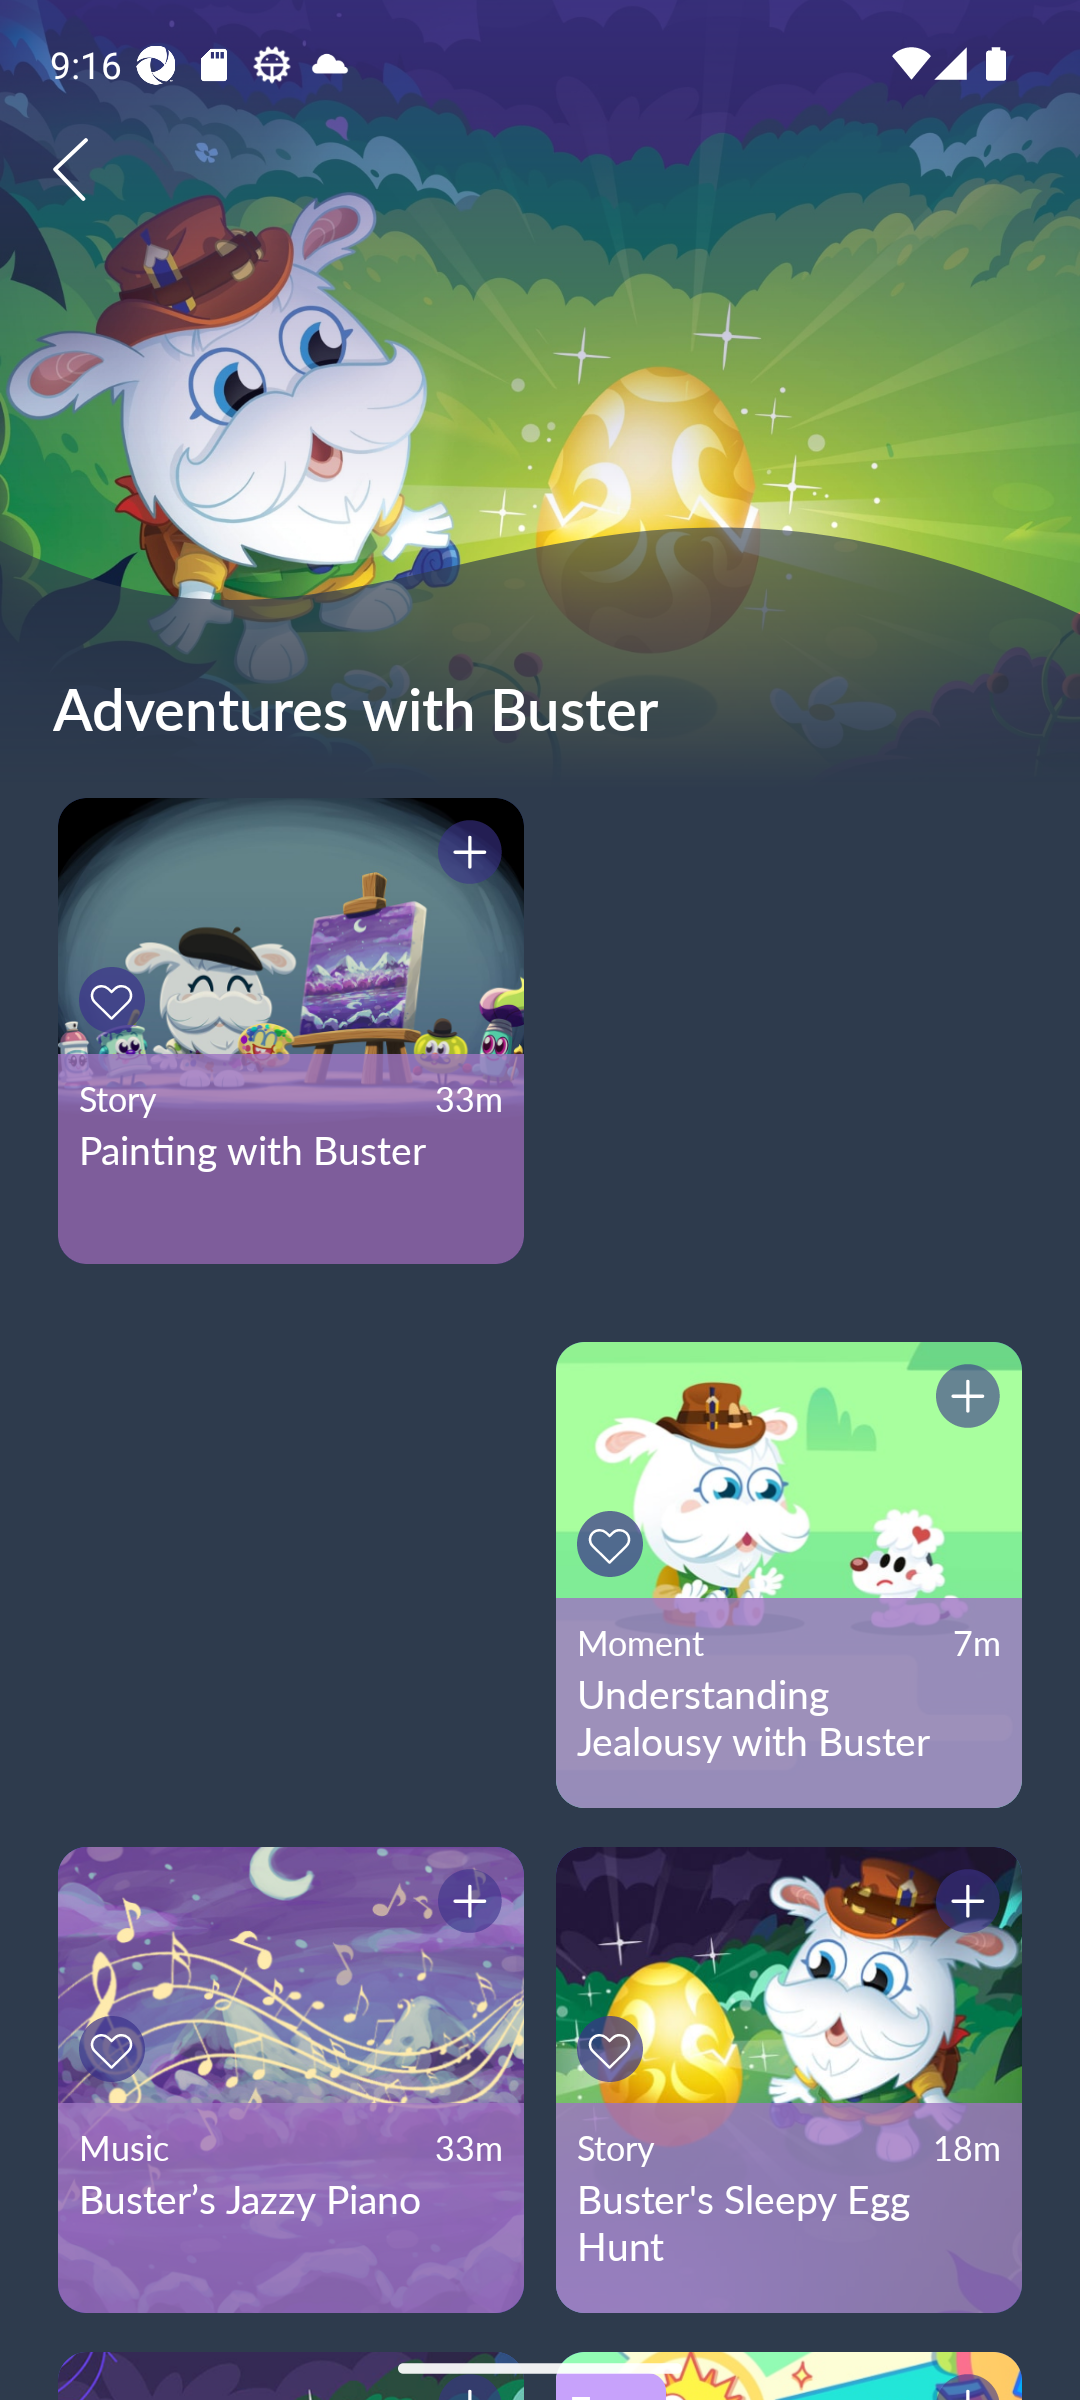 The image size is (1080, 2400). What do you see at coordinates (963, 1400) in the screenshot?
I see `Button` at bounding box center [963, 1400].